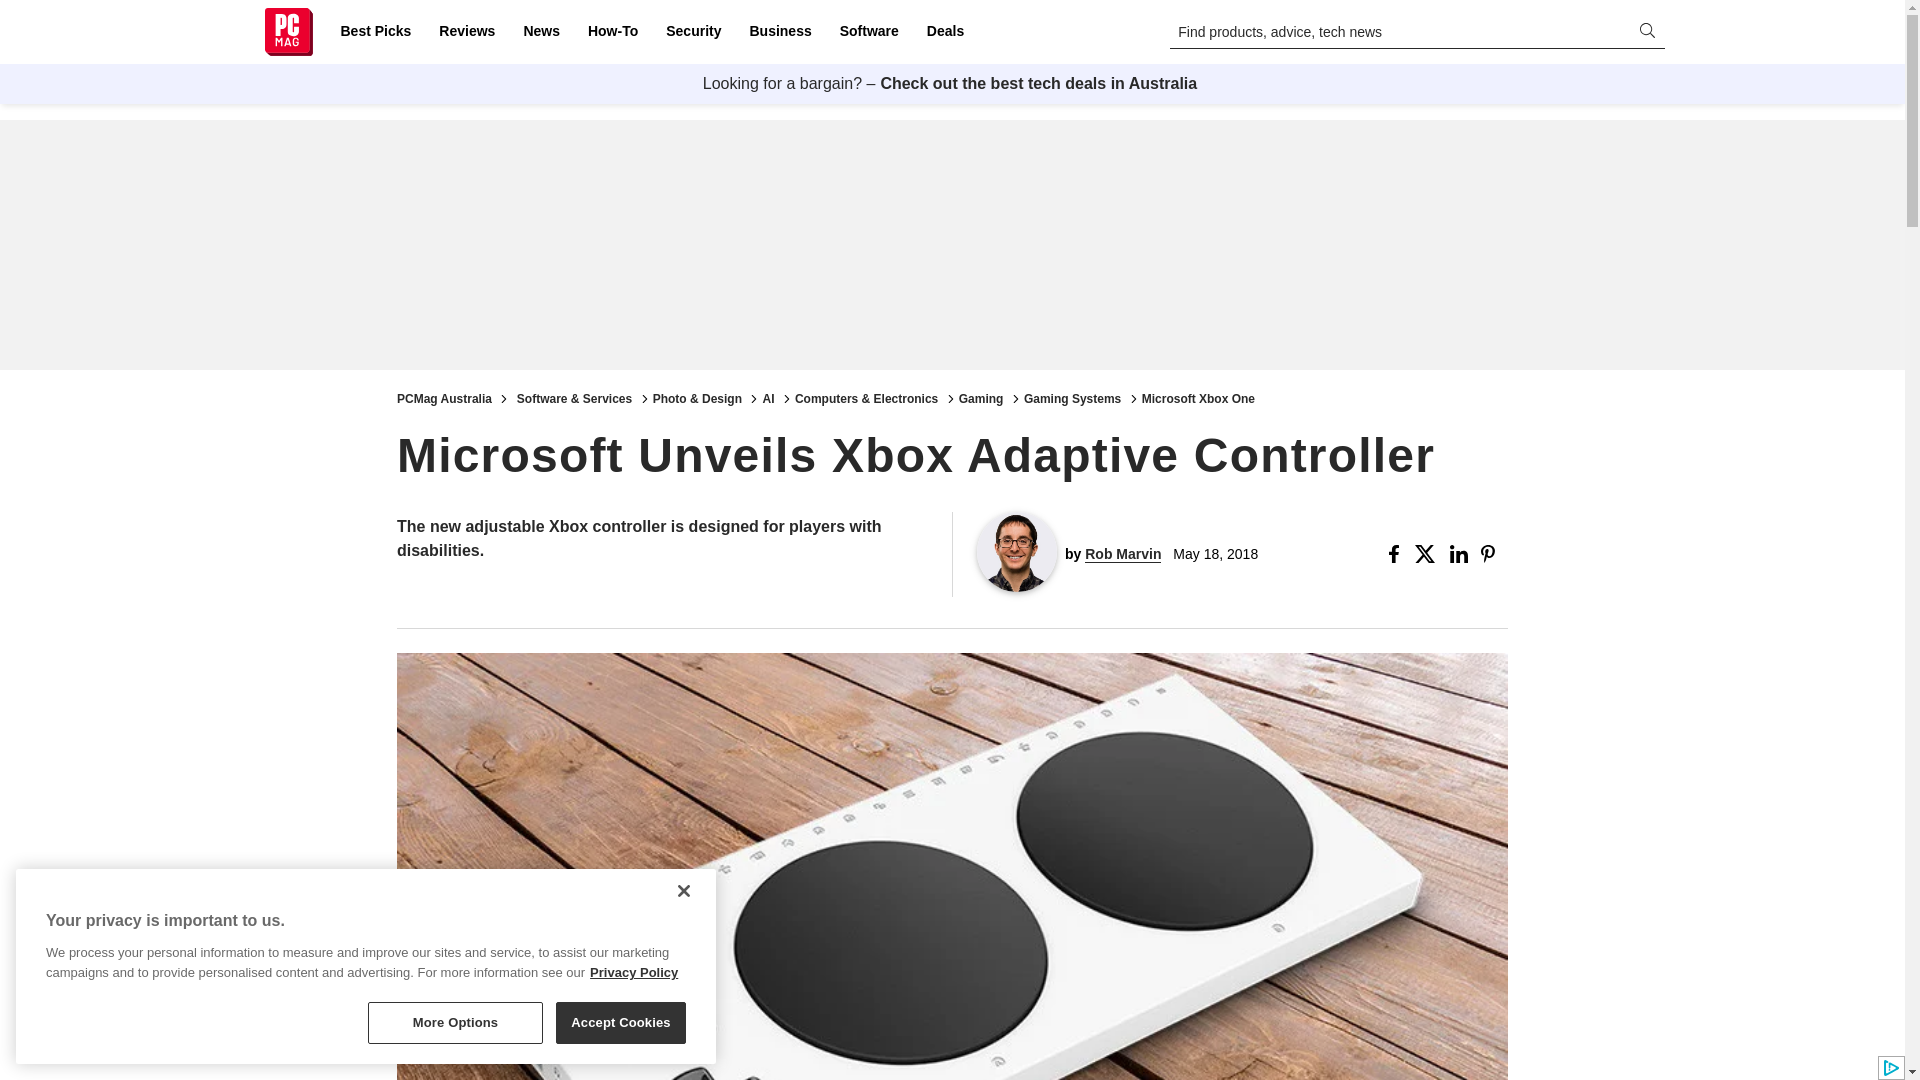 Image resolution: width=1920 pixels, height=1080 pixels. I want to click on How-To, so click(612, 32).